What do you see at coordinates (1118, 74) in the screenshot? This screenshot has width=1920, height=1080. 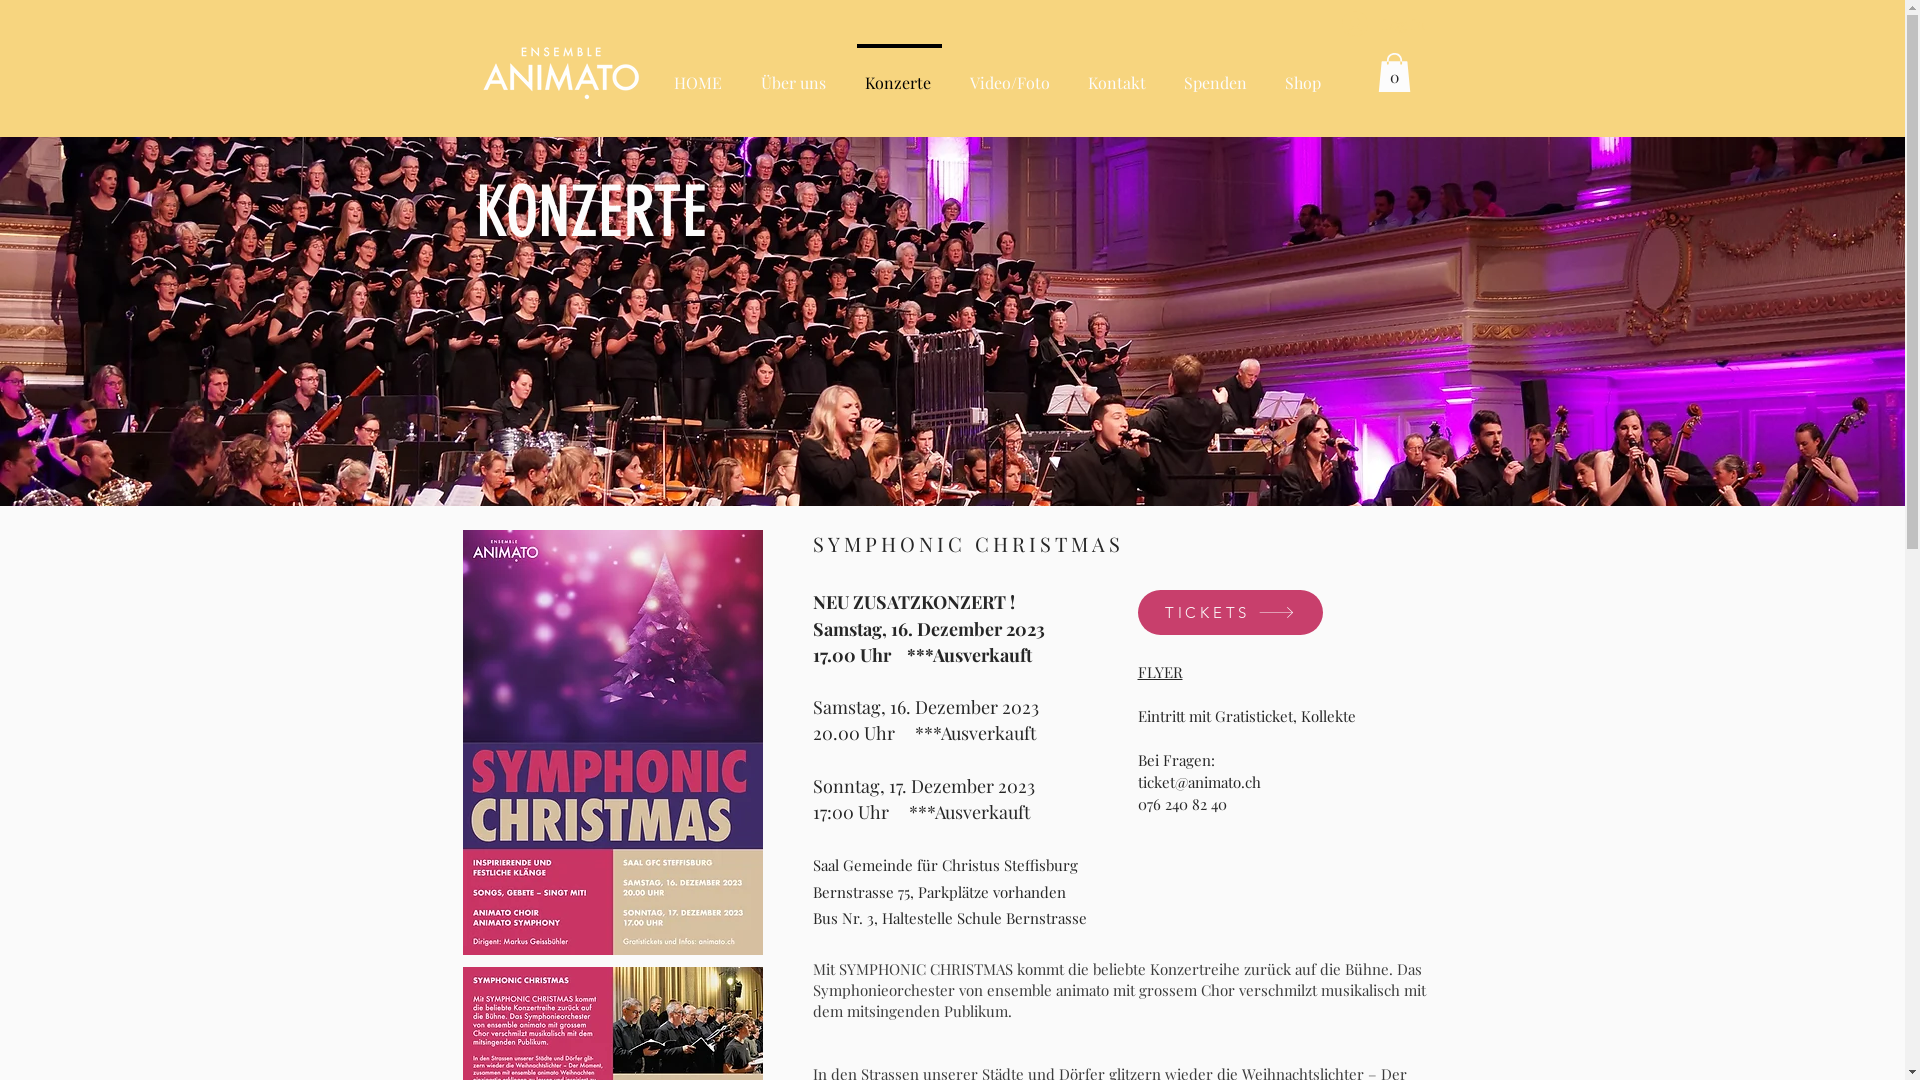 I see `Kontakt` at bounding box center [1118, 74].